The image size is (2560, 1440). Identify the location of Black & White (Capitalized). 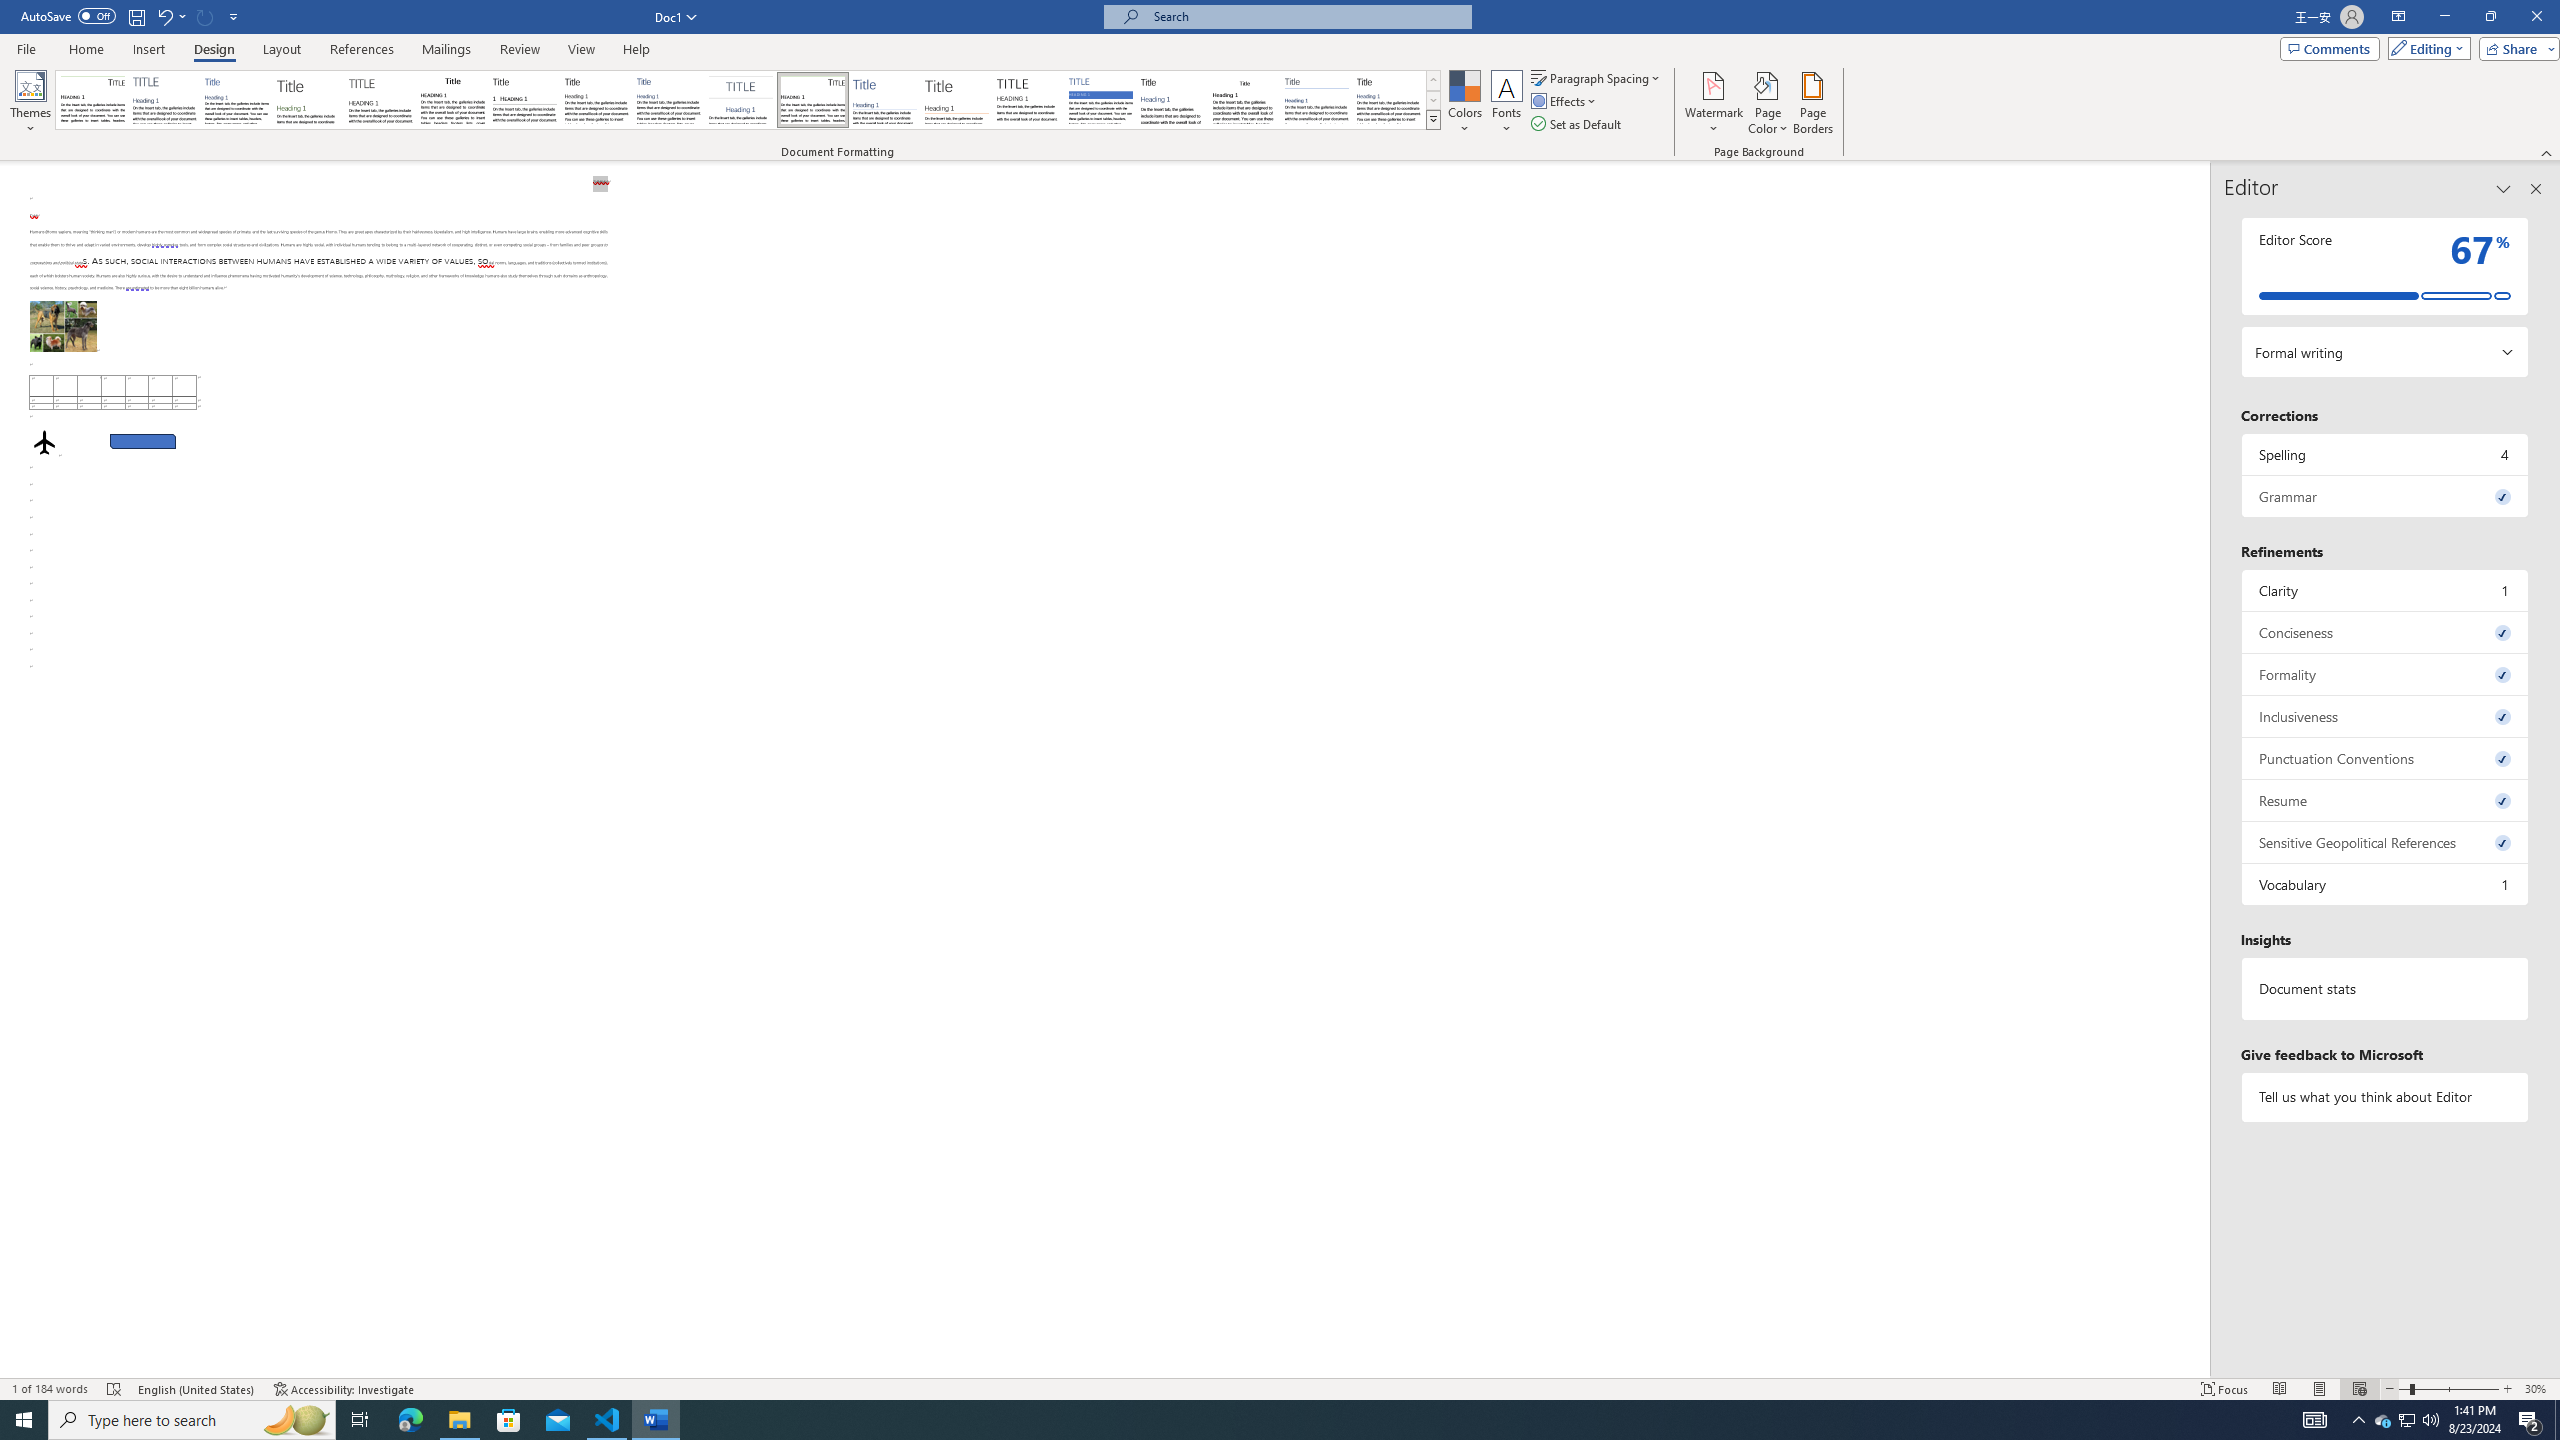
(381, 100).